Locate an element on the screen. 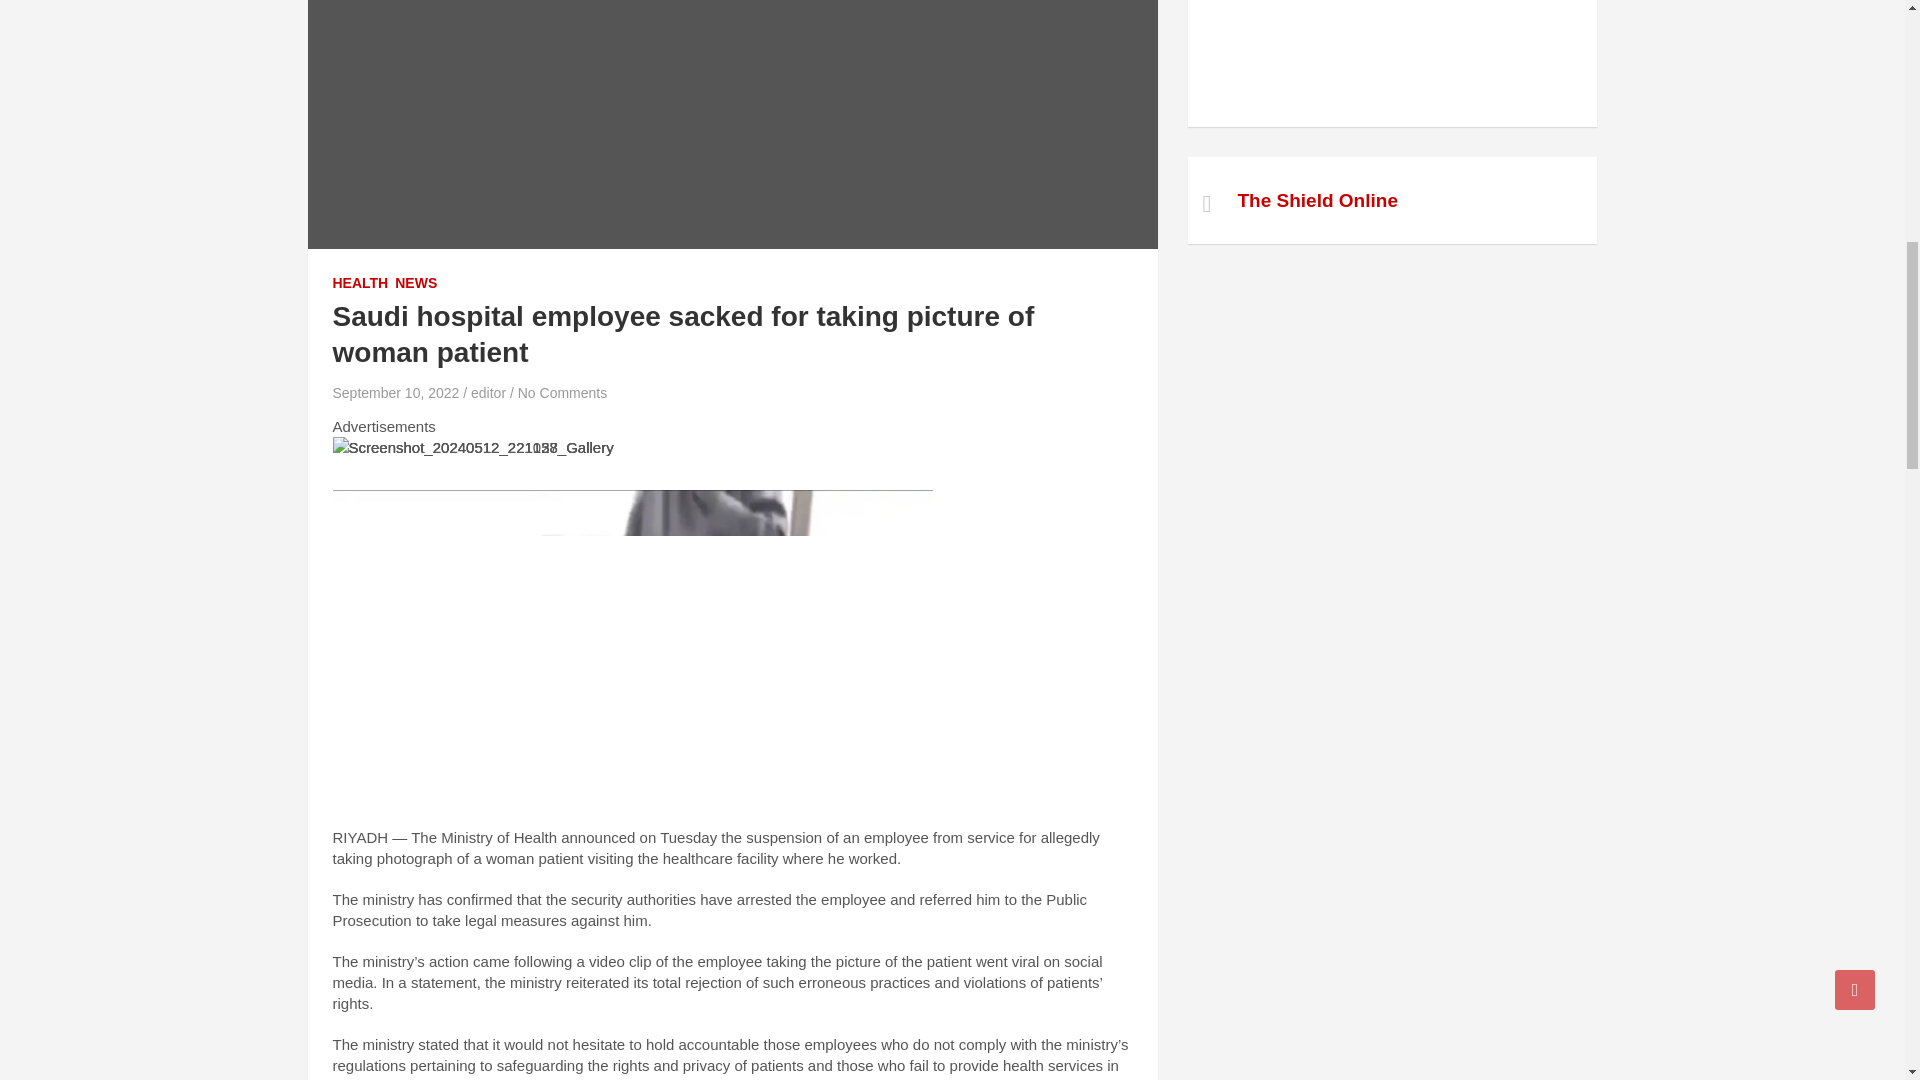 This screenshot has height=1080, width=1920. HEALTH is located at coordinates (360, 284).